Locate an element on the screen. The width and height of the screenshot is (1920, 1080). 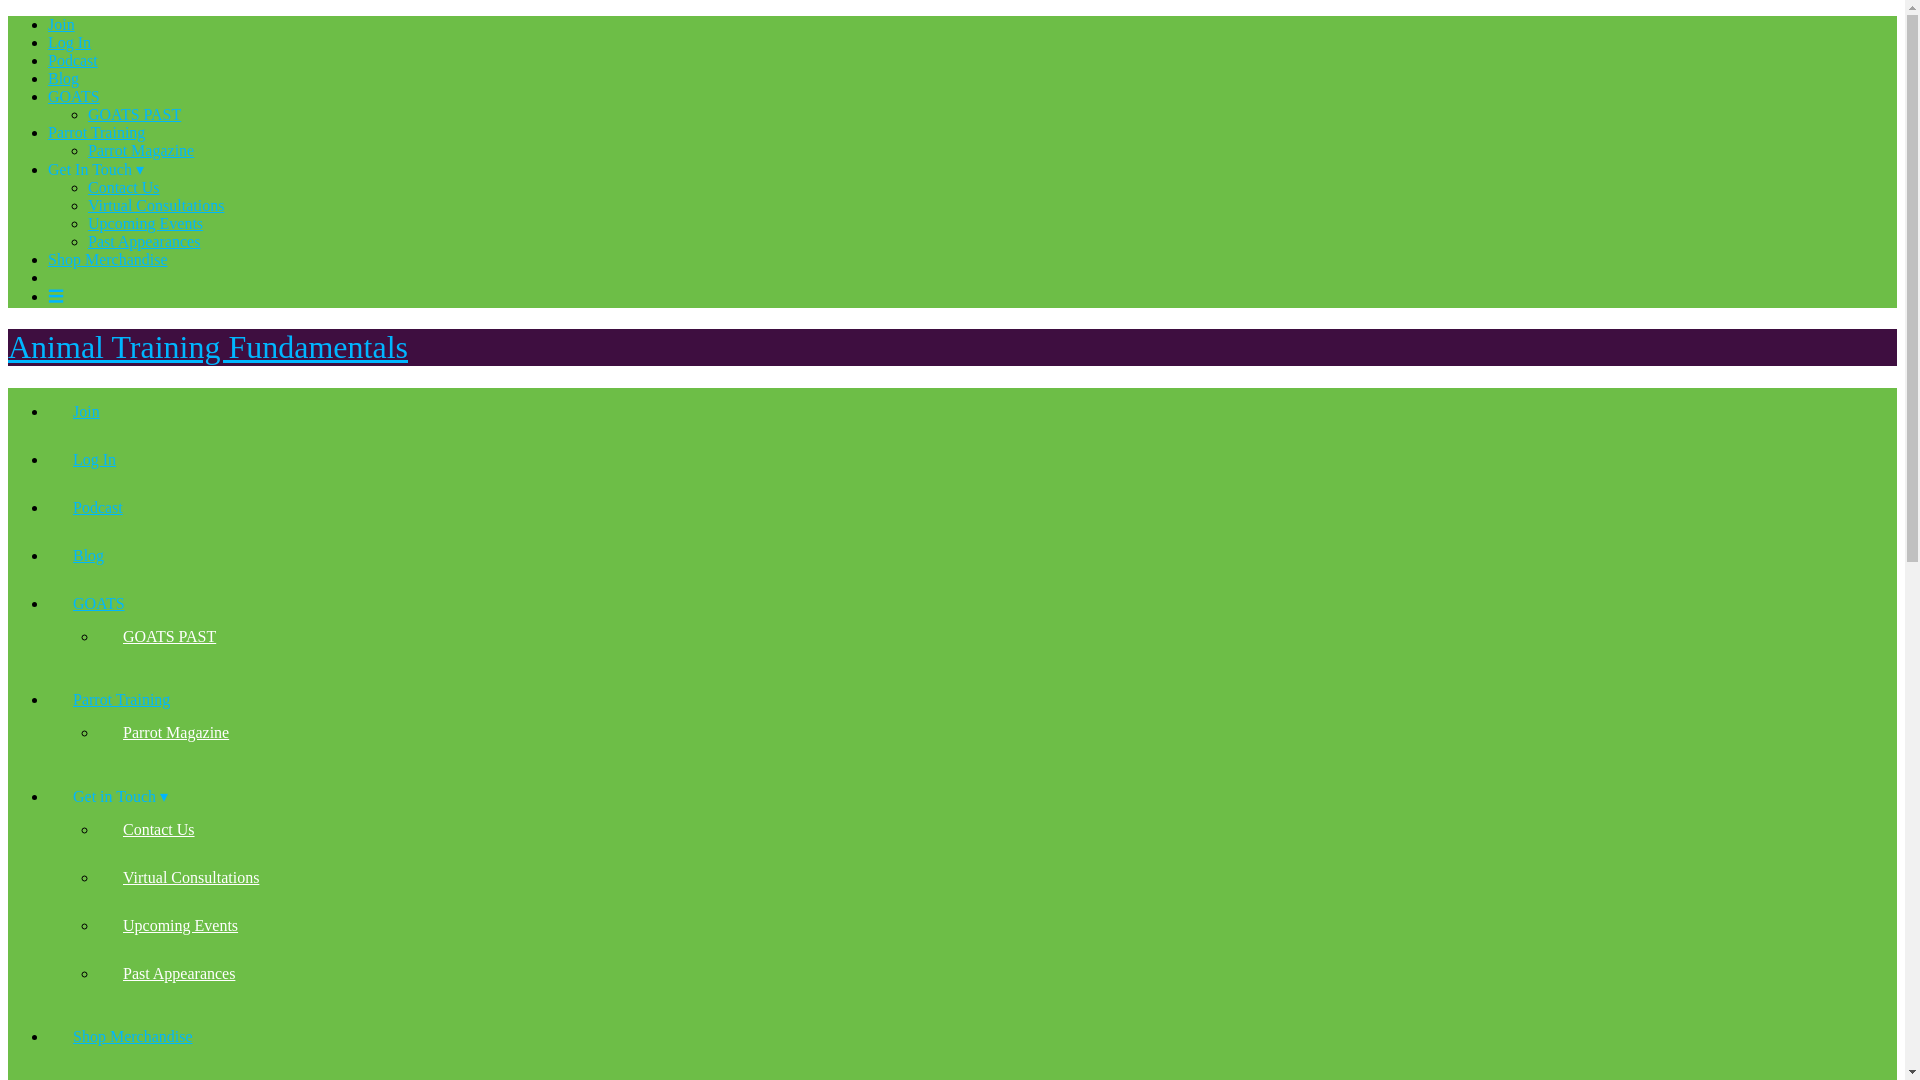
Parrot Training is located at coordinates (96, 132).